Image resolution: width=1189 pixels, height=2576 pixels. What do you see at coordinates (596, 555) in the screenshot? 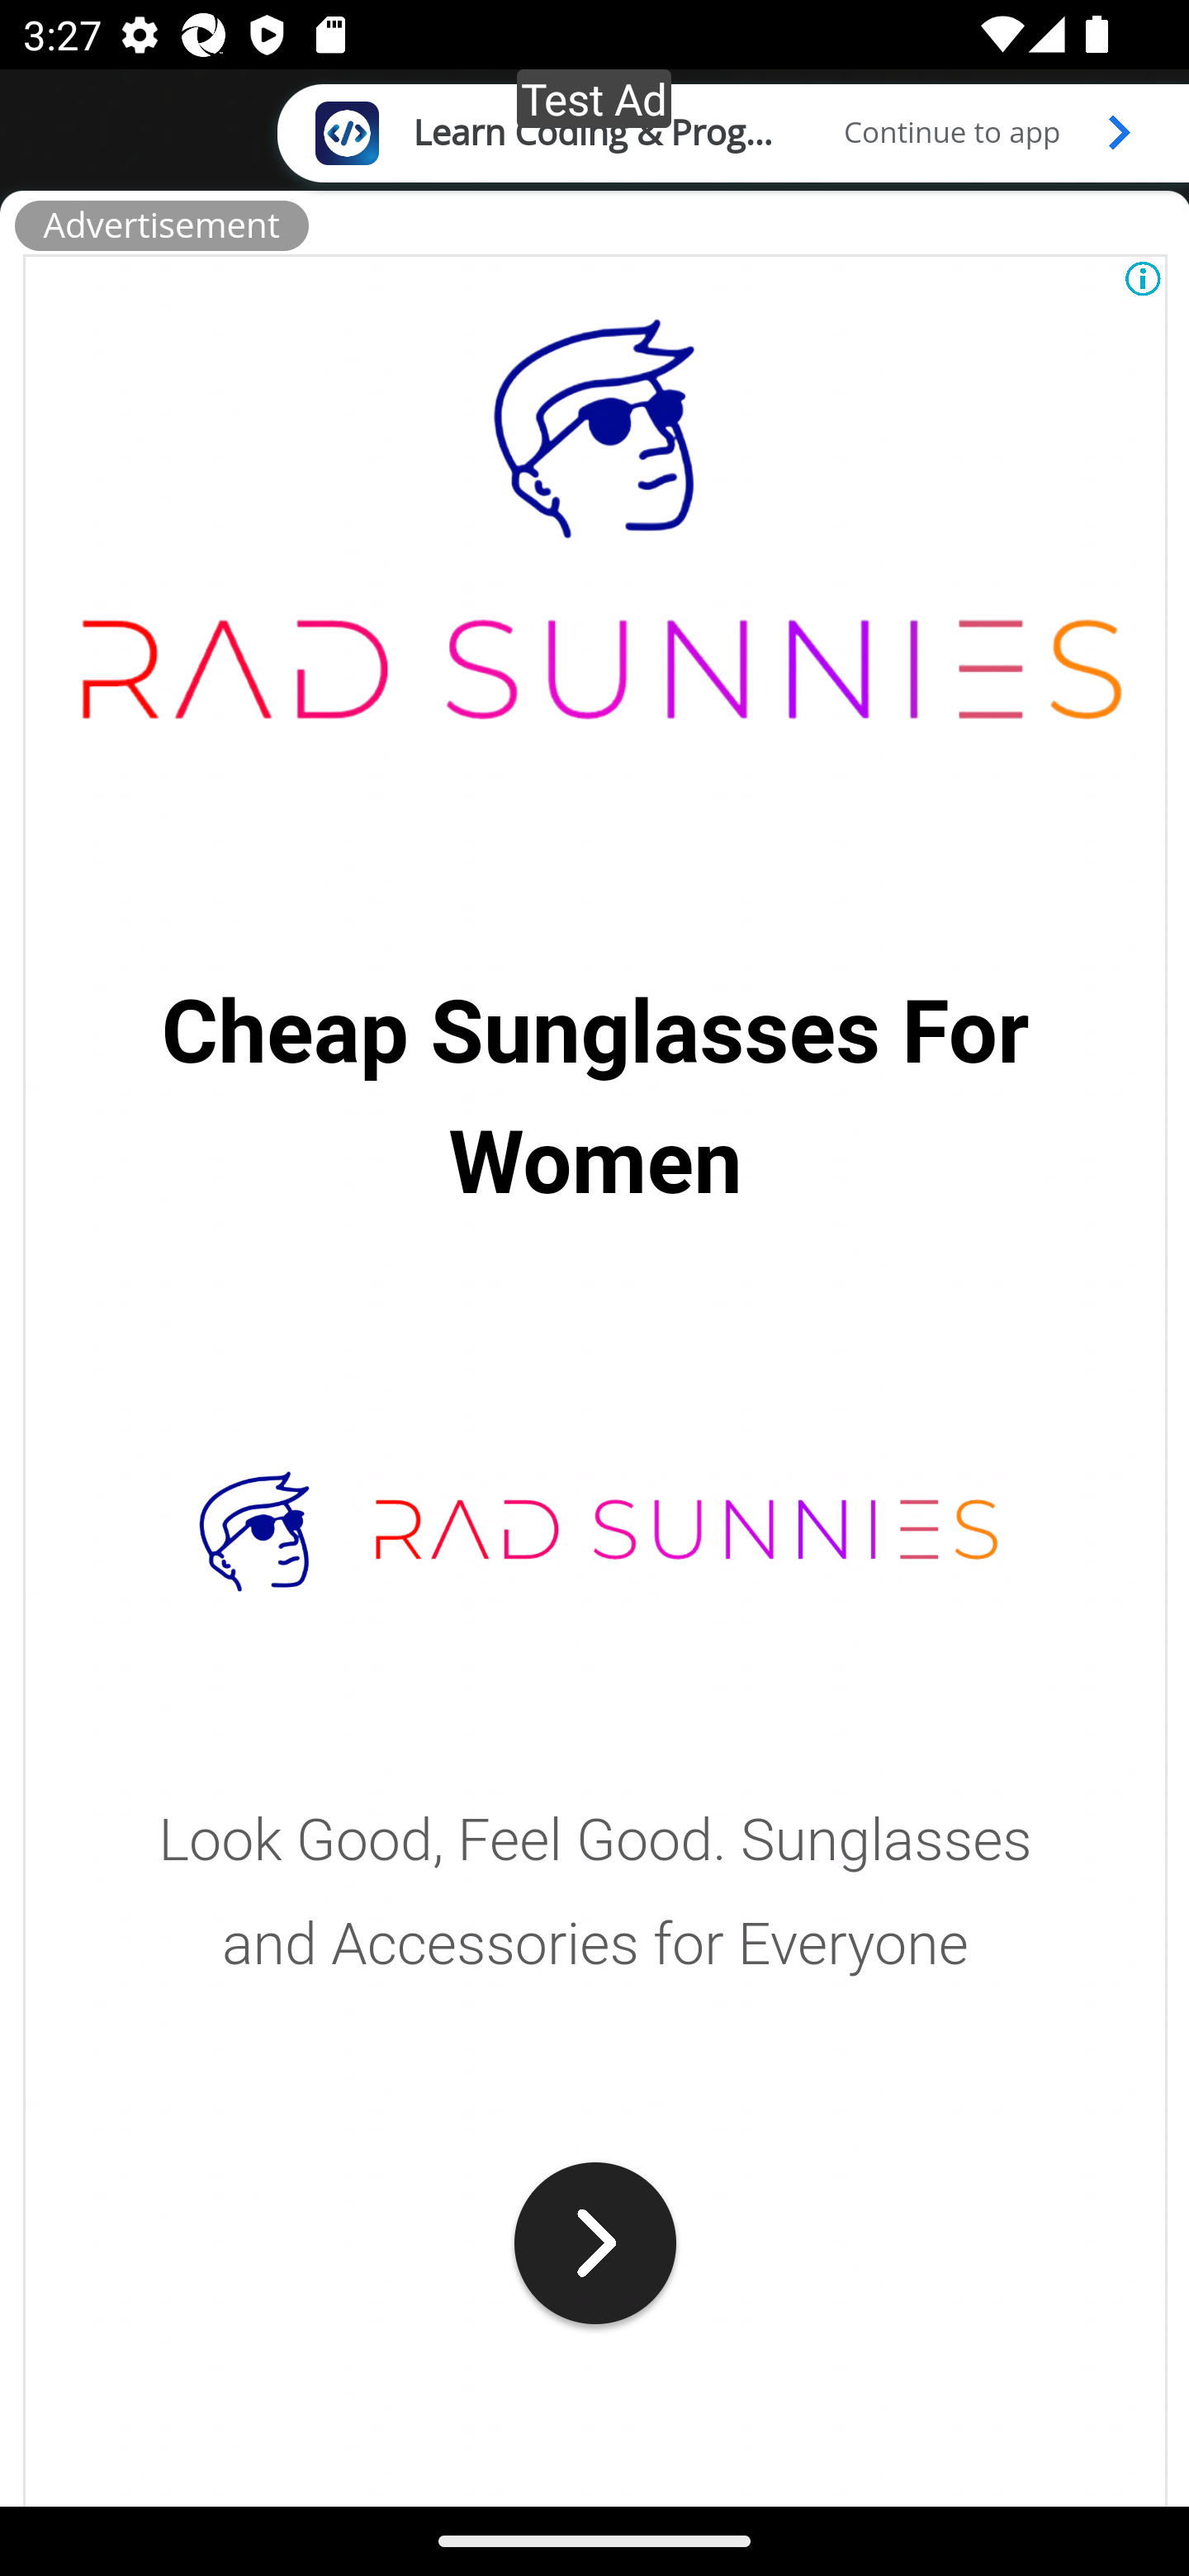
I see `www.radsunnies` at bounding box center [596, 555].